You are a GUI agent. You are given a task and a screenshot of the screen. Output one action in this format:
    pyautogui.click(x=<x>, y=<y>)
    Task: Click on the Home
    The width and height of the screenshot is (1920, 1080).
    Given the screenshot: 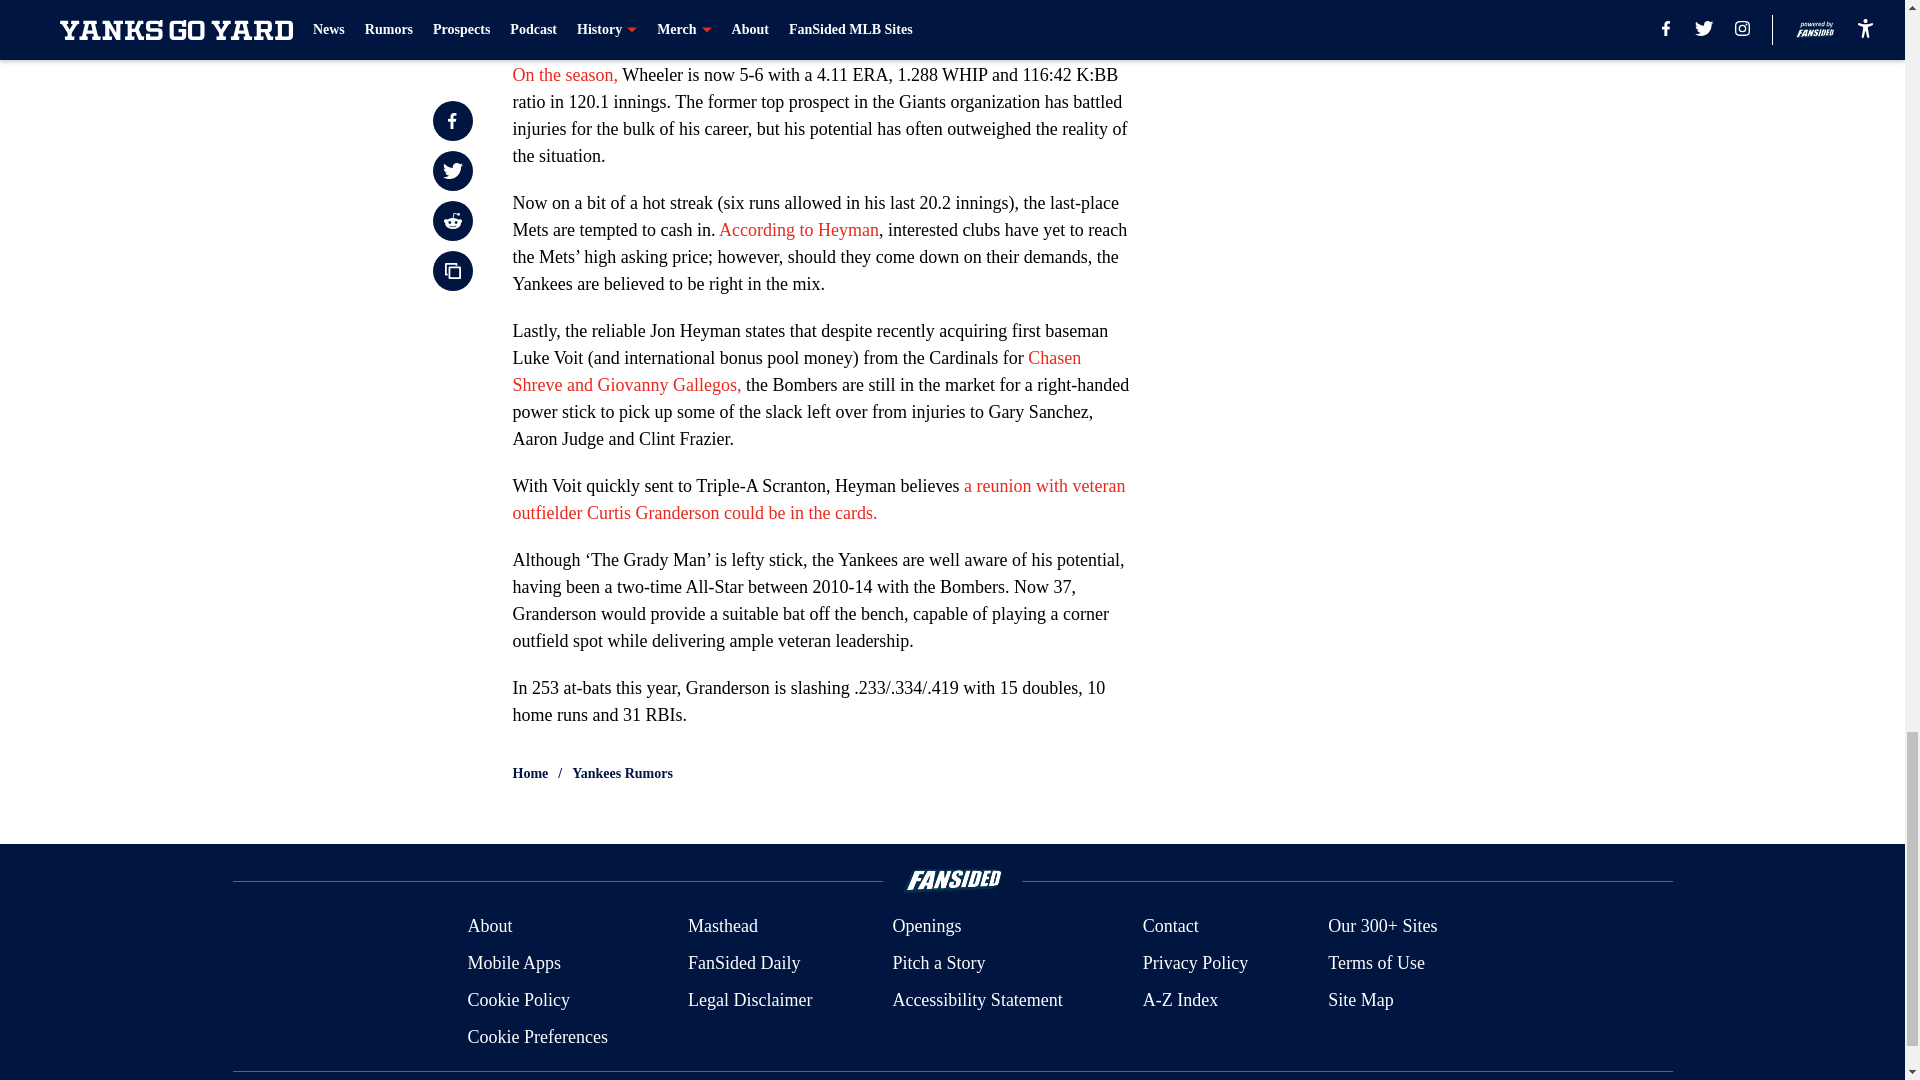 What is the action you would take?
    pyautogui.click(x=530, y=774)
    